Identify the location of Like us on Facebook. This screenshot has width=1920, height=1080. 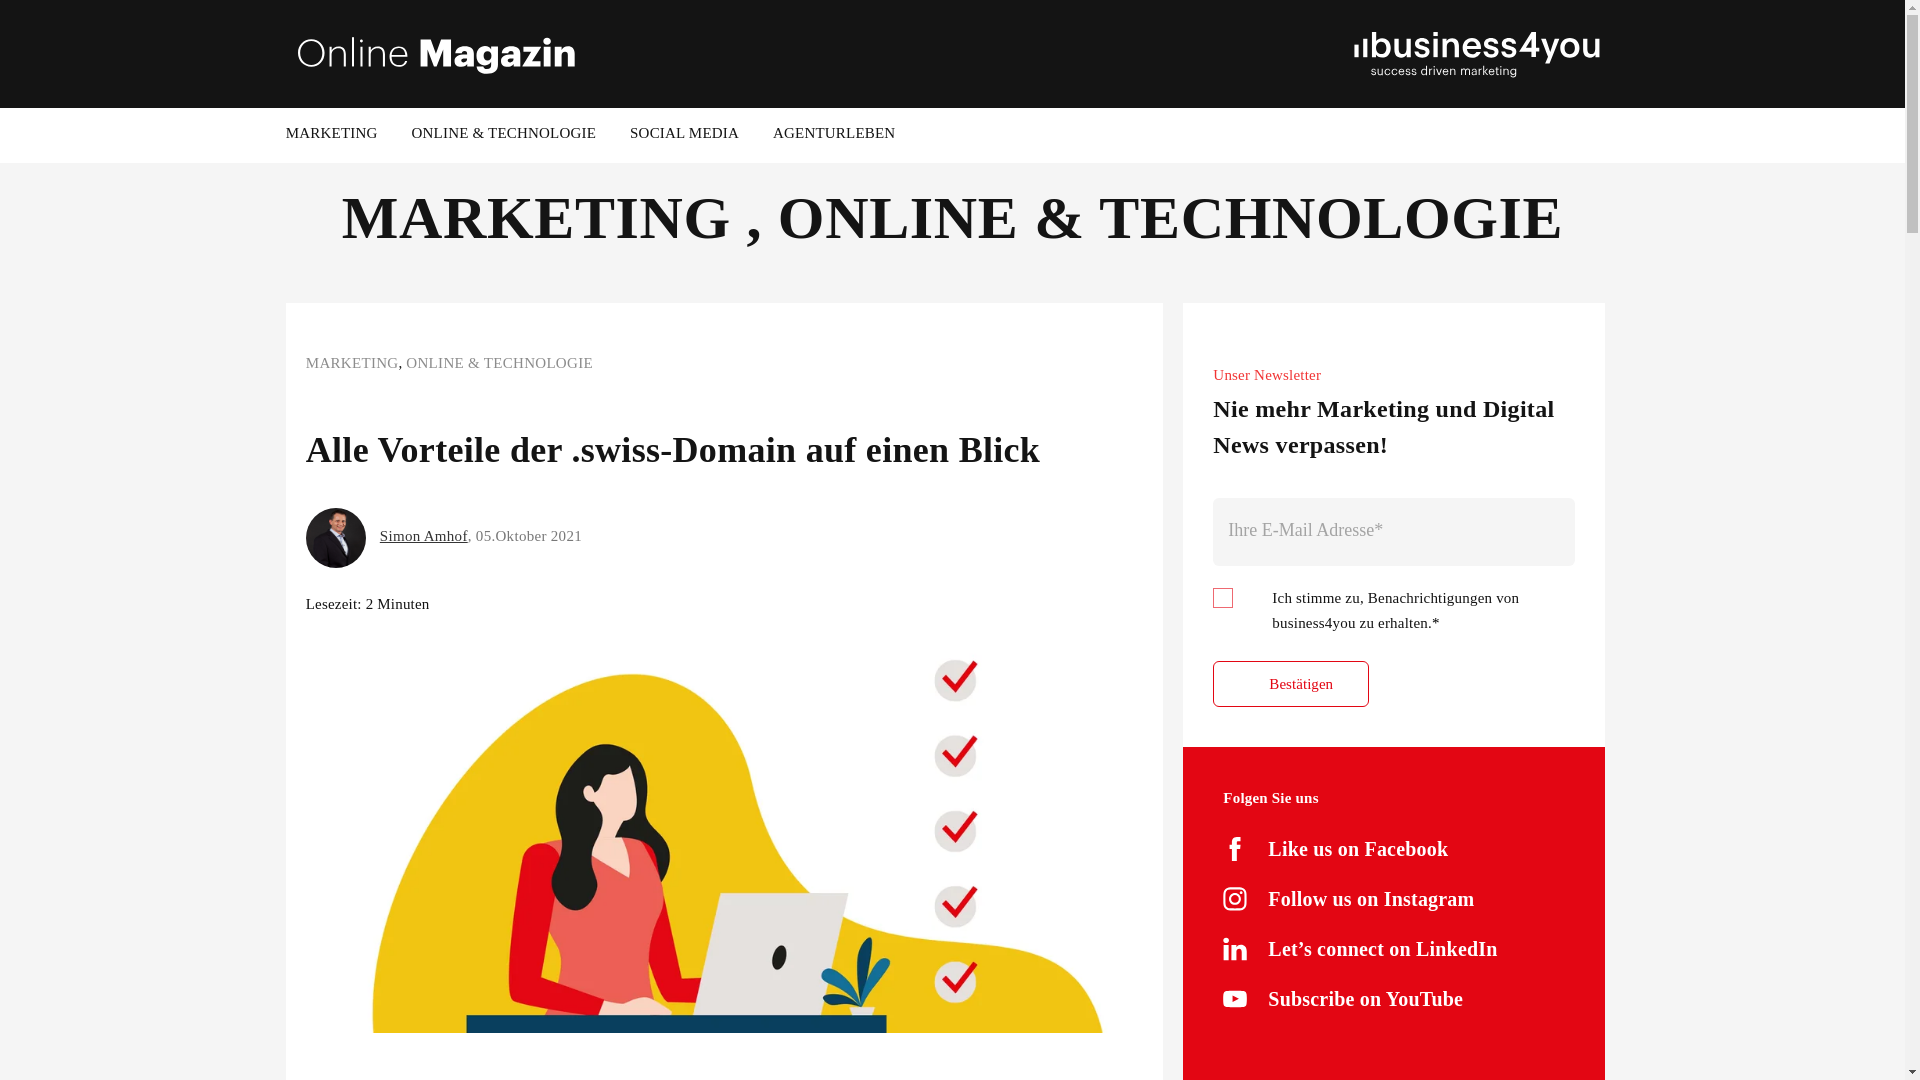
(1358, 849).